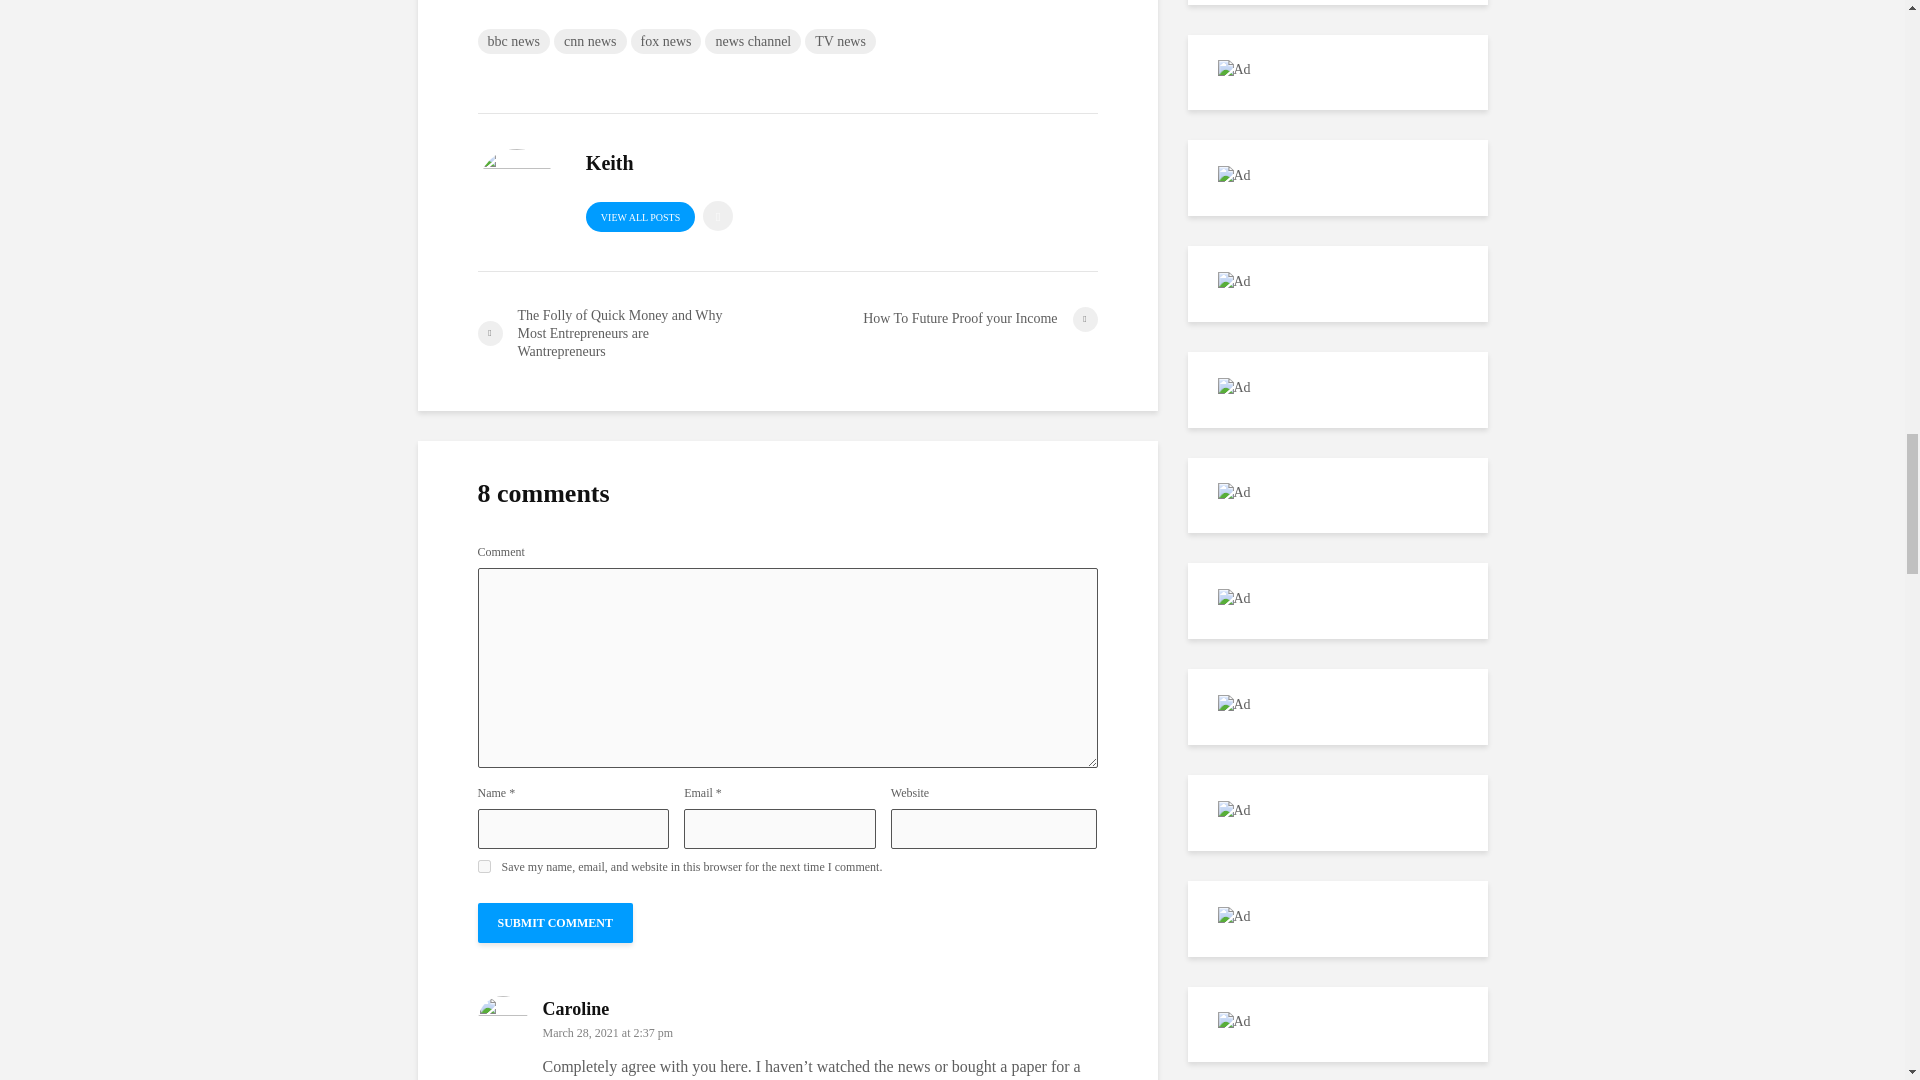 The height and width of the screenshot is (1080, 1920). Describe the element at coordinates (514, 42) in the screenshot. I see `bbc news` at that location.